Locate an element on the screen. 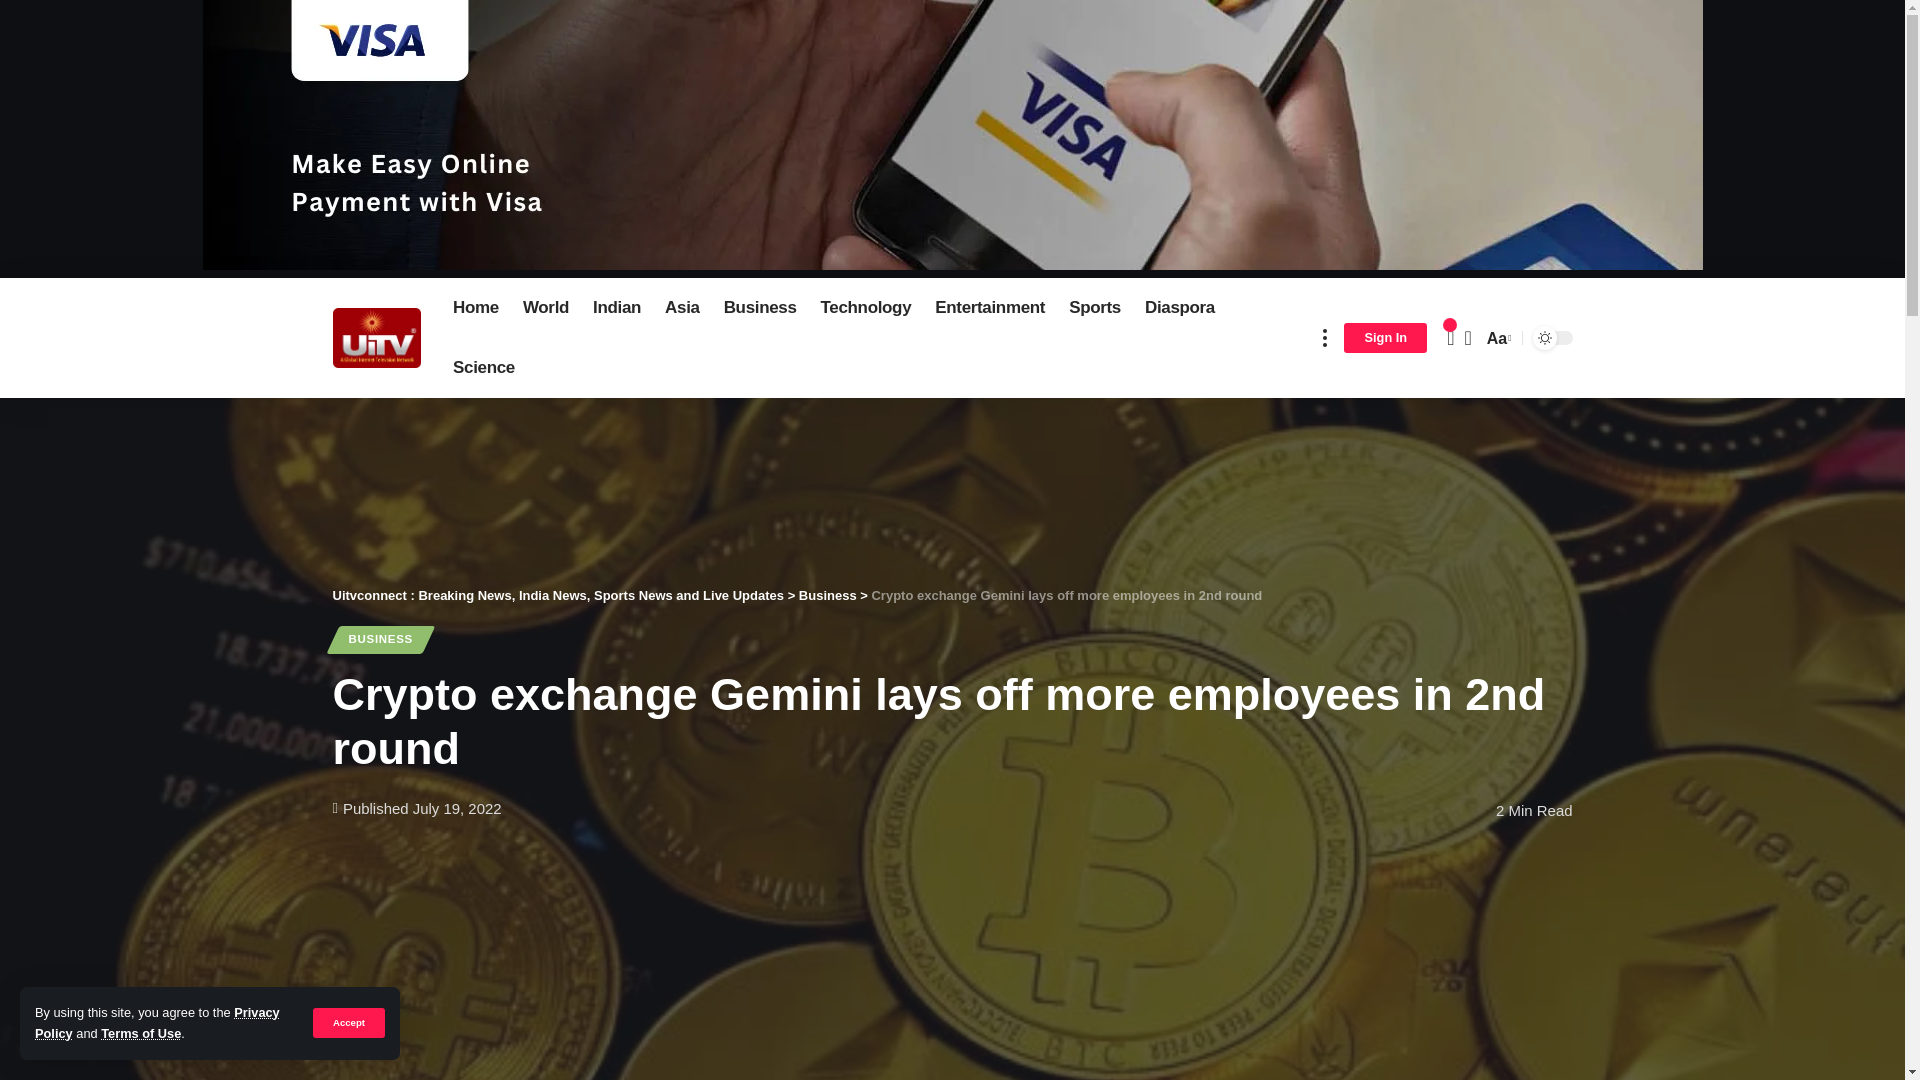 This screenshot has height=1080, width=1920. Business is located at coordinates (760, 308).